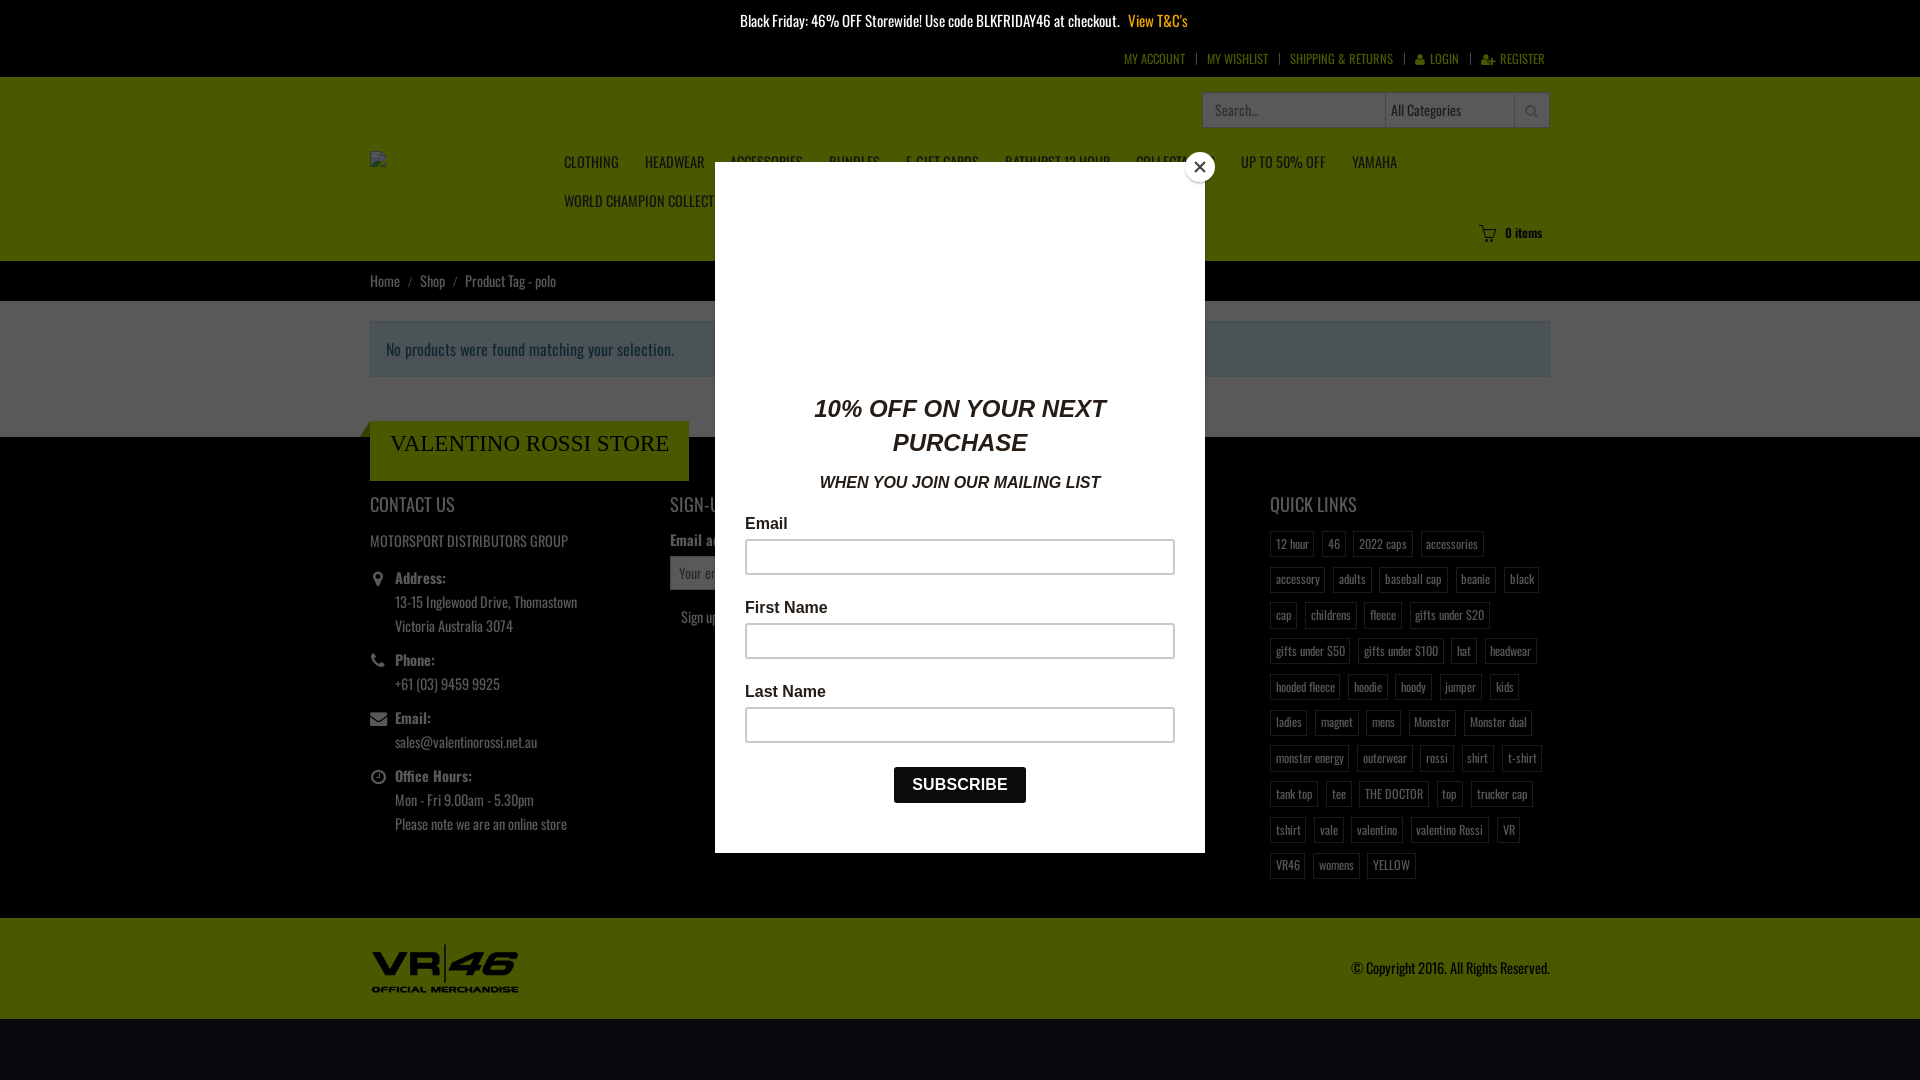 The height and width of the screenshot is (1080, 1920). What do you see at coordinates (1374, 162) in the screenshot?
I see `YAMAHA` at bounding box center [1374, 162].